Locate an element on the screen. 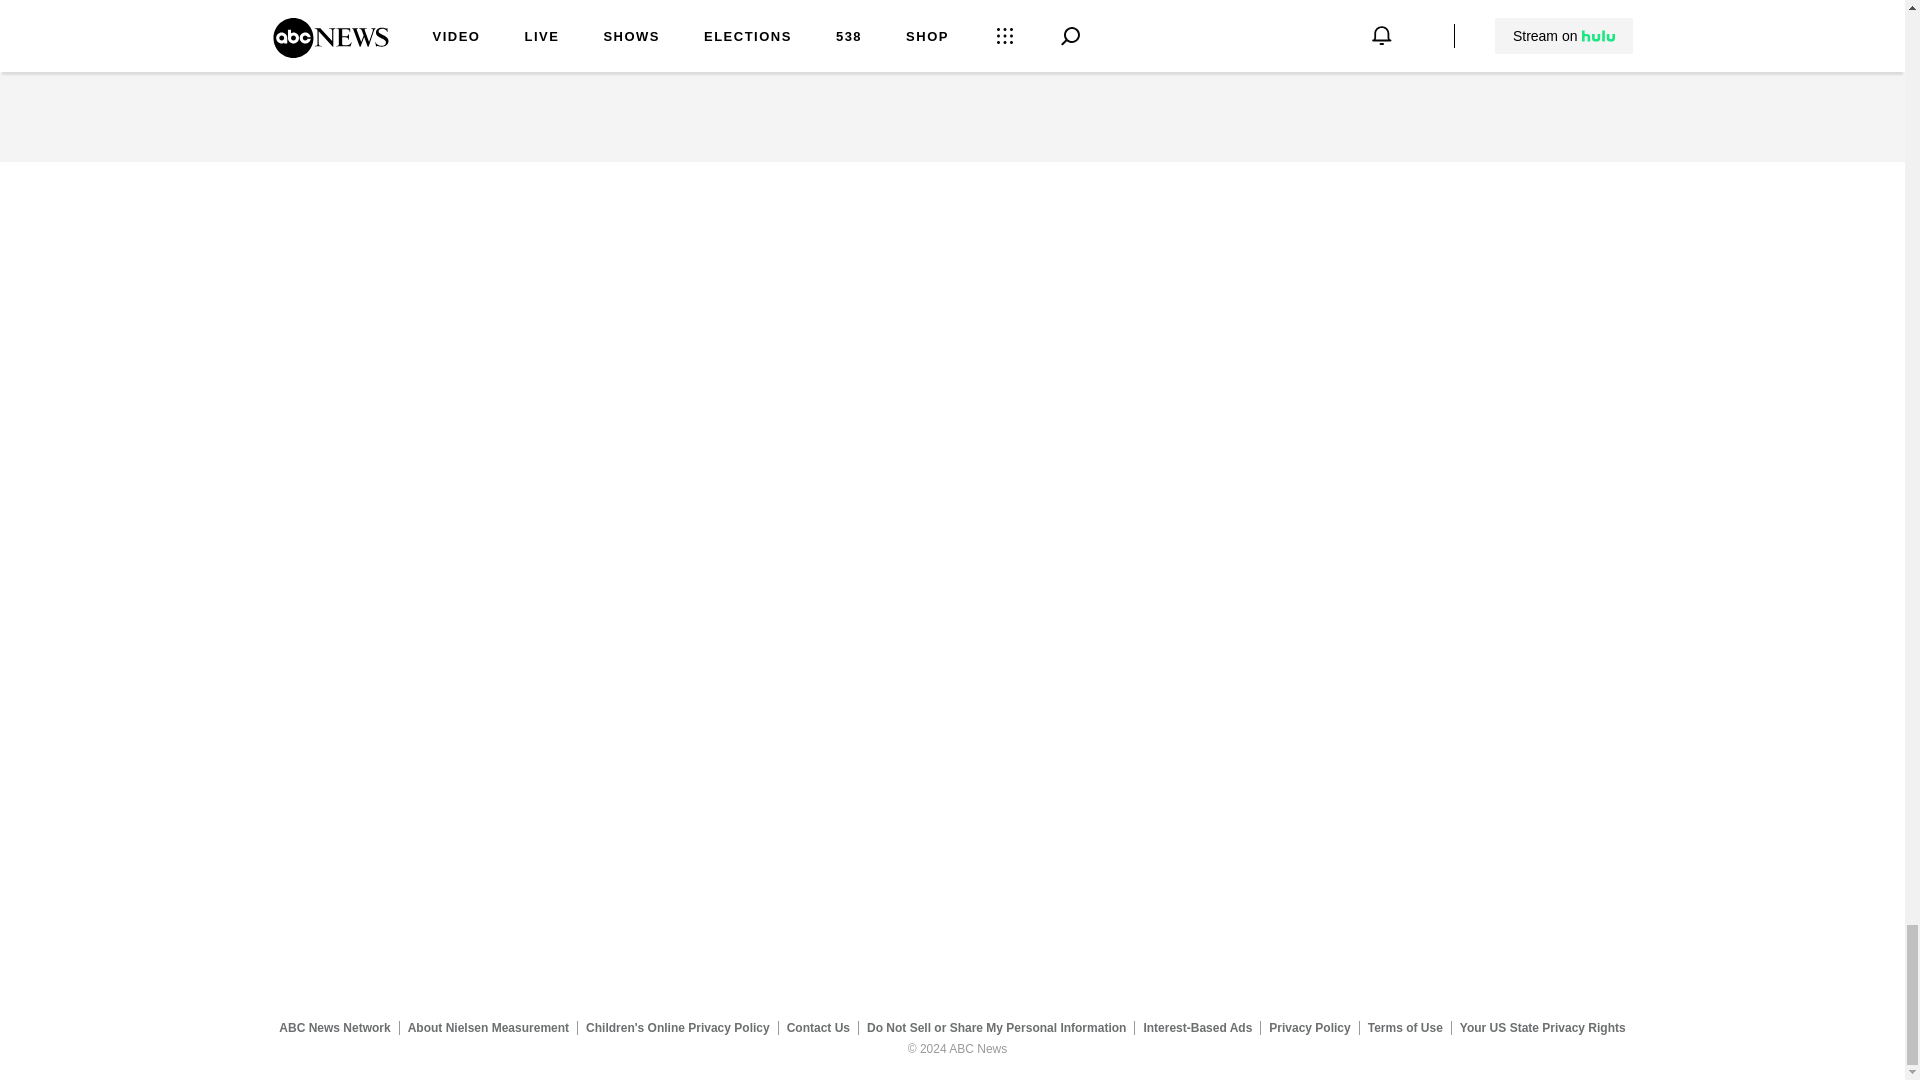 Image resolution: width=1920 pixels, height=1080 pixels. Privacy Policy is located at coordinates (1310, 1027).